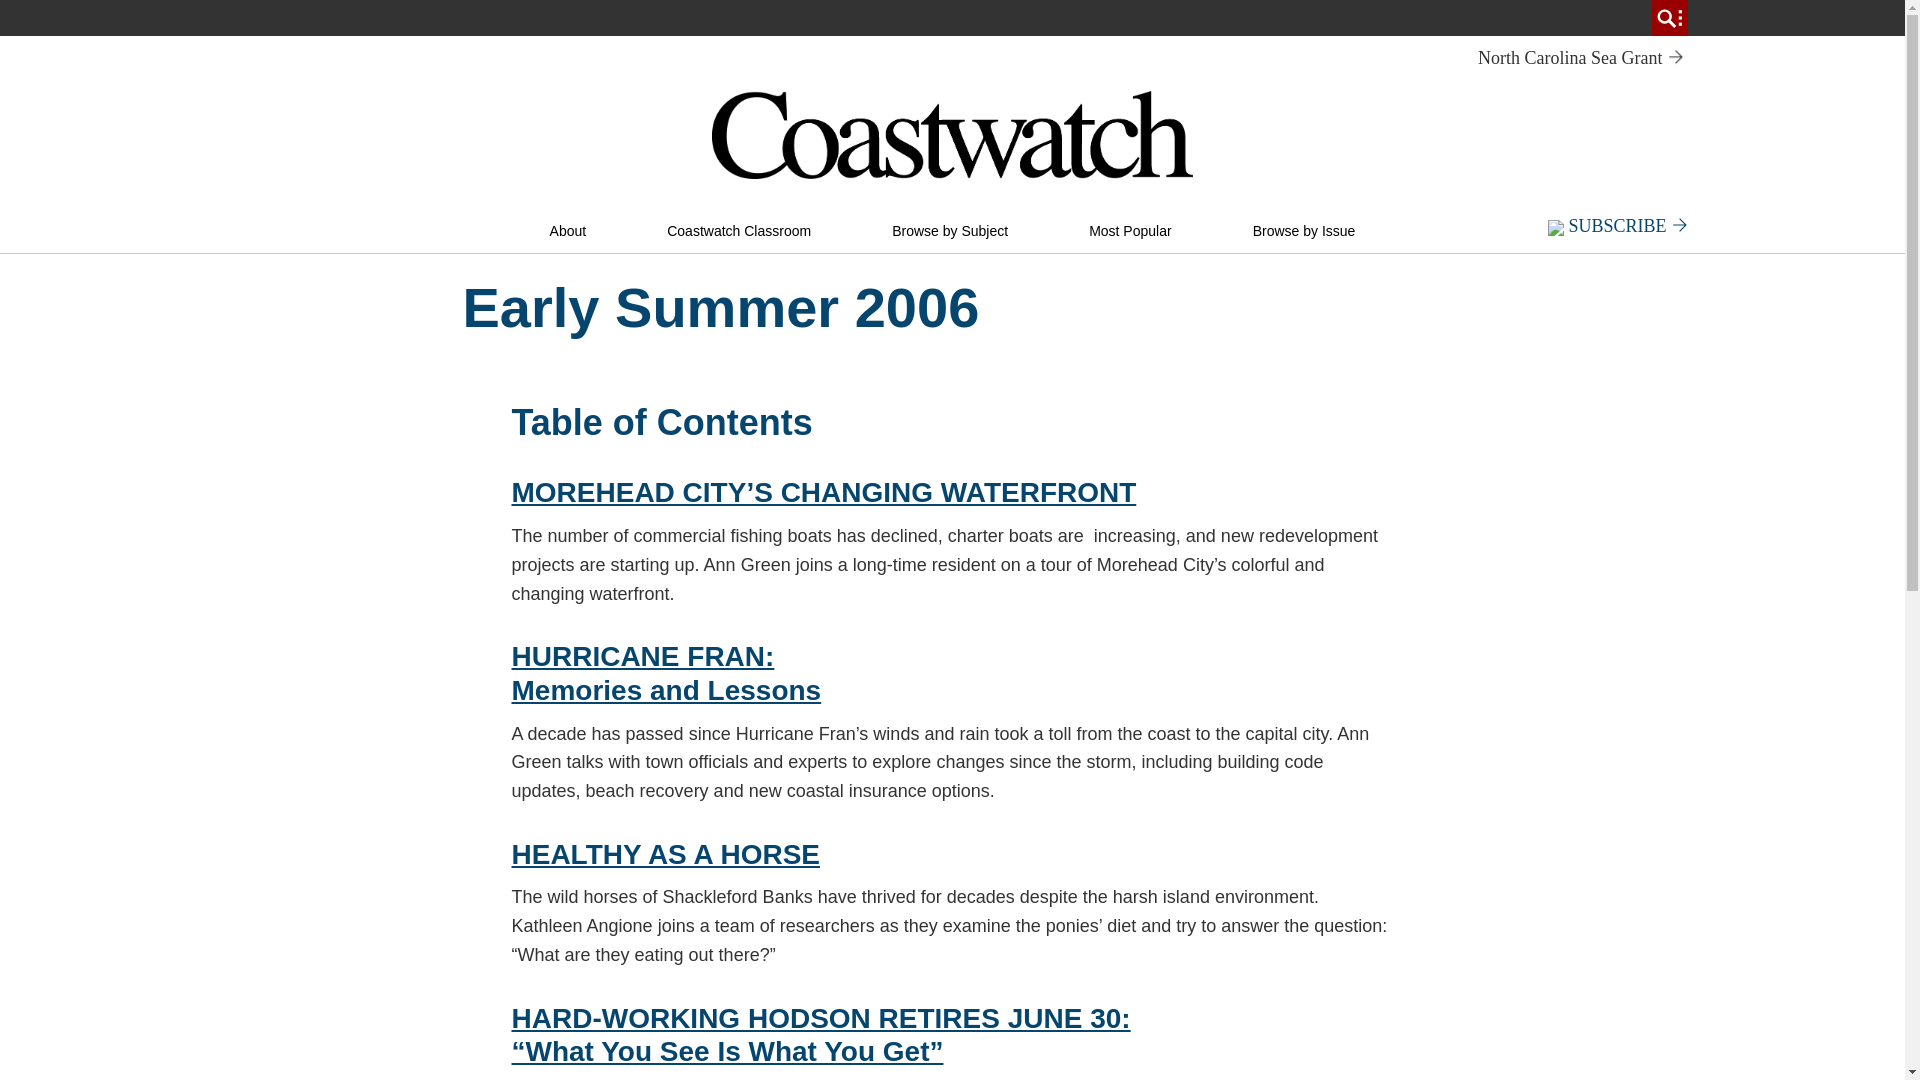 This screenshot has height=1080, width=1920. I want to click on North Carolina Sea Grant, so click(1580, 58).